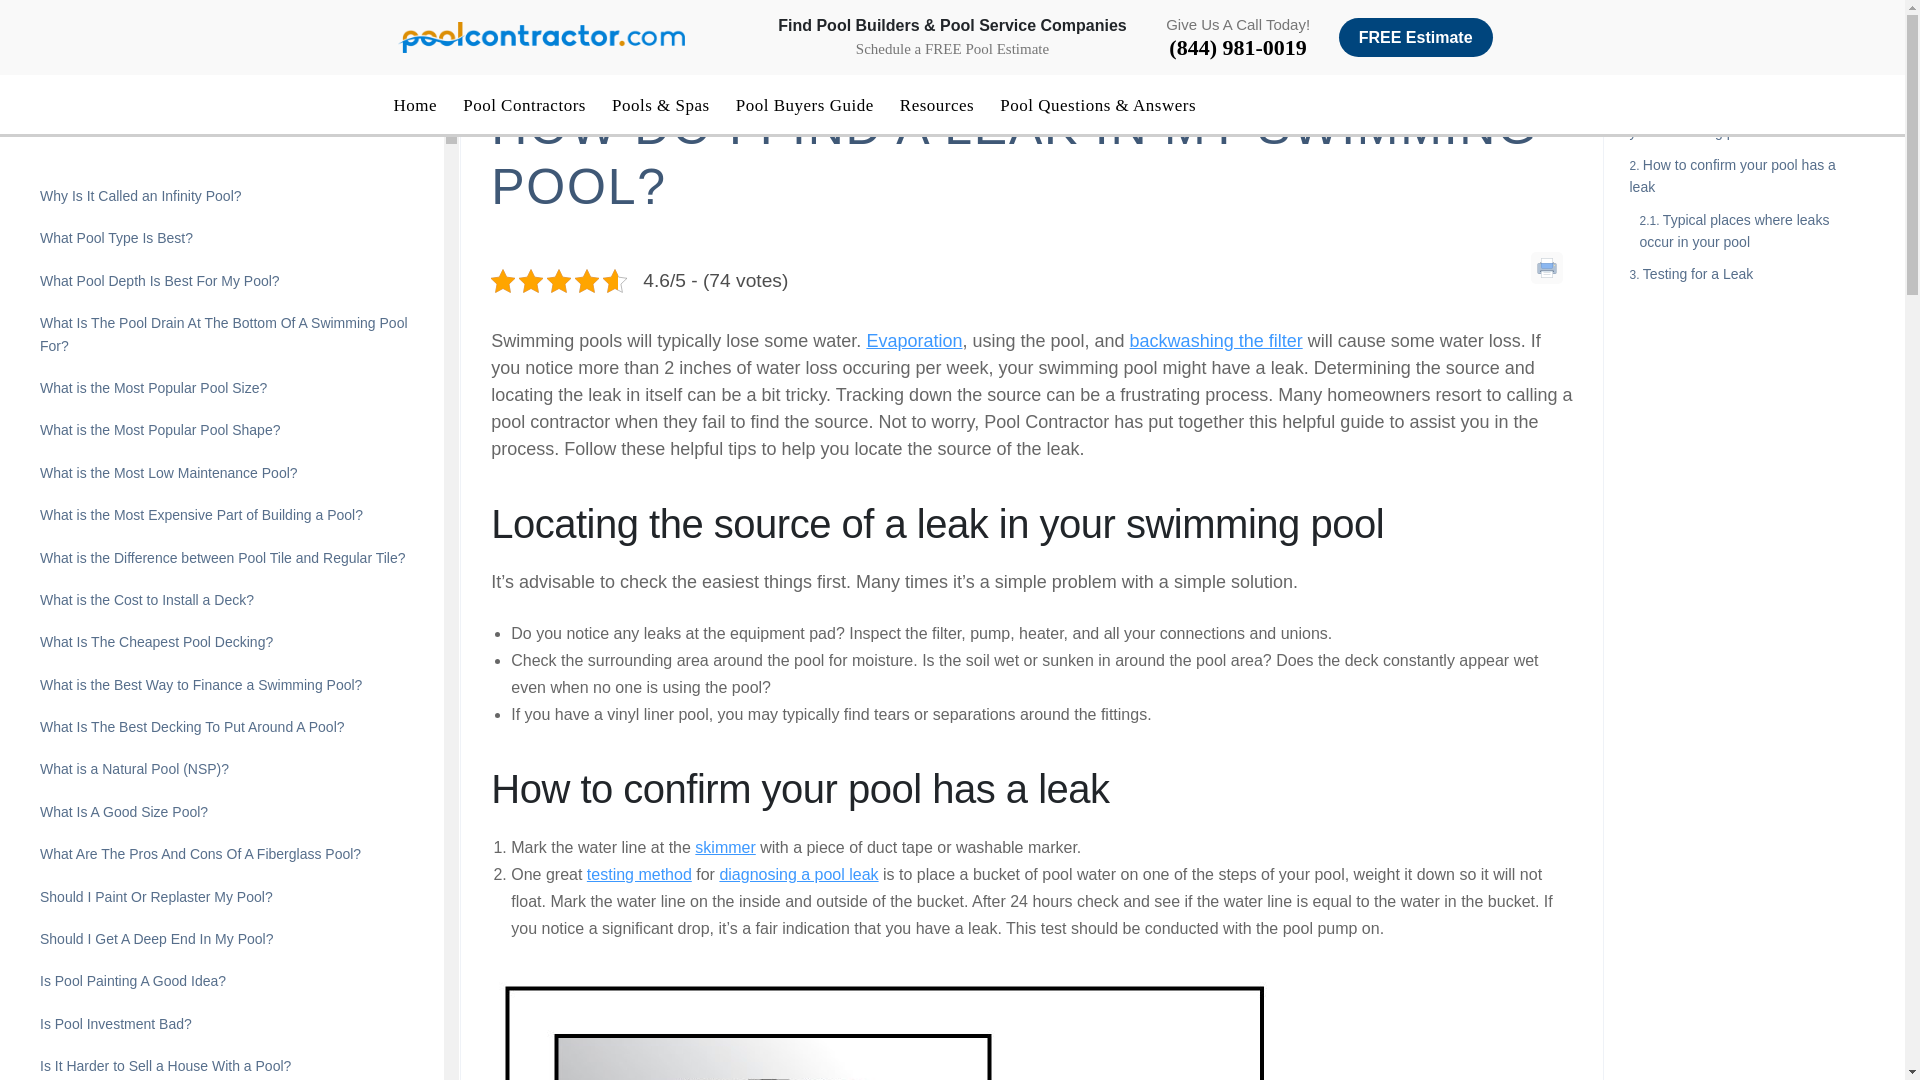 This screenshot has width=1920, height=1080. What do you see at coordinates (508, 62) in the screenshot?
I see `Home` at bounding box center [508, 62].